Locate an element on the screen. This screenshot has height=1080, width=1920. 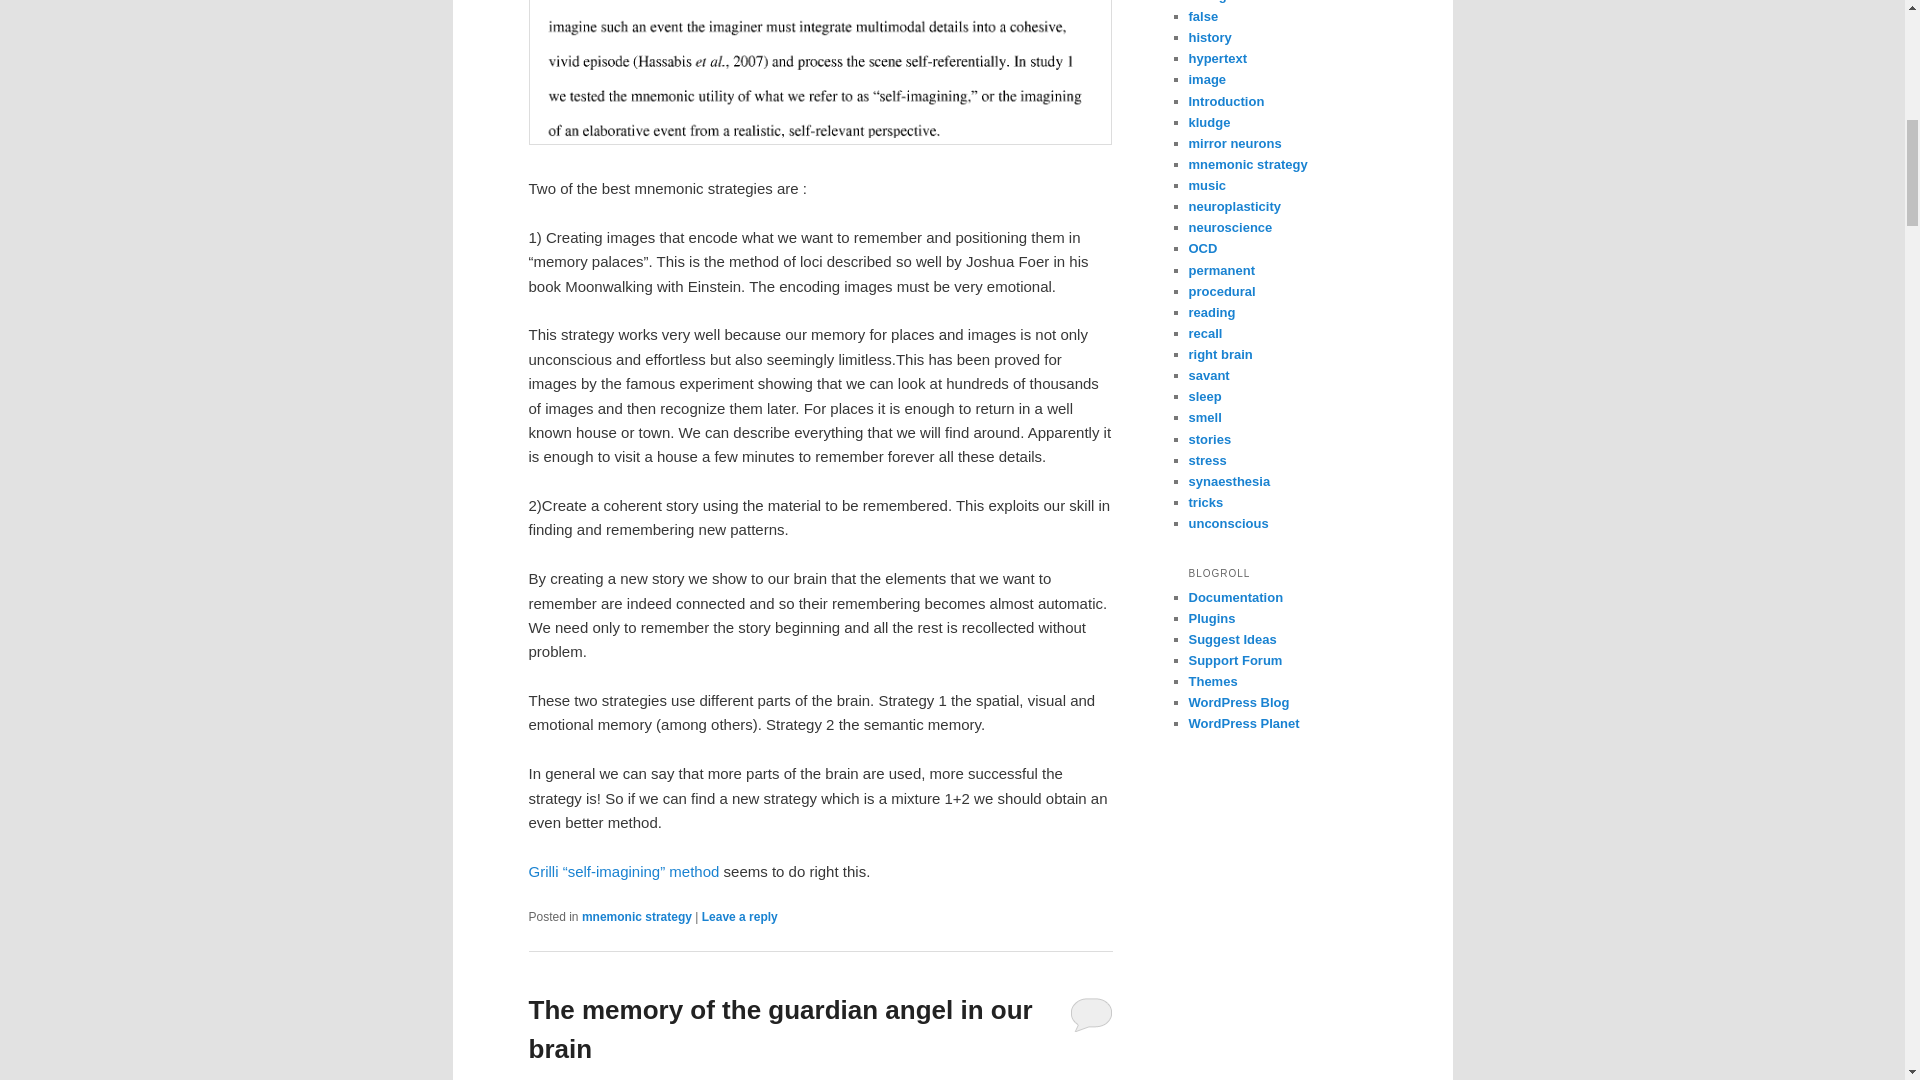
mnemonic strategy is located at coordinates (636, 917).